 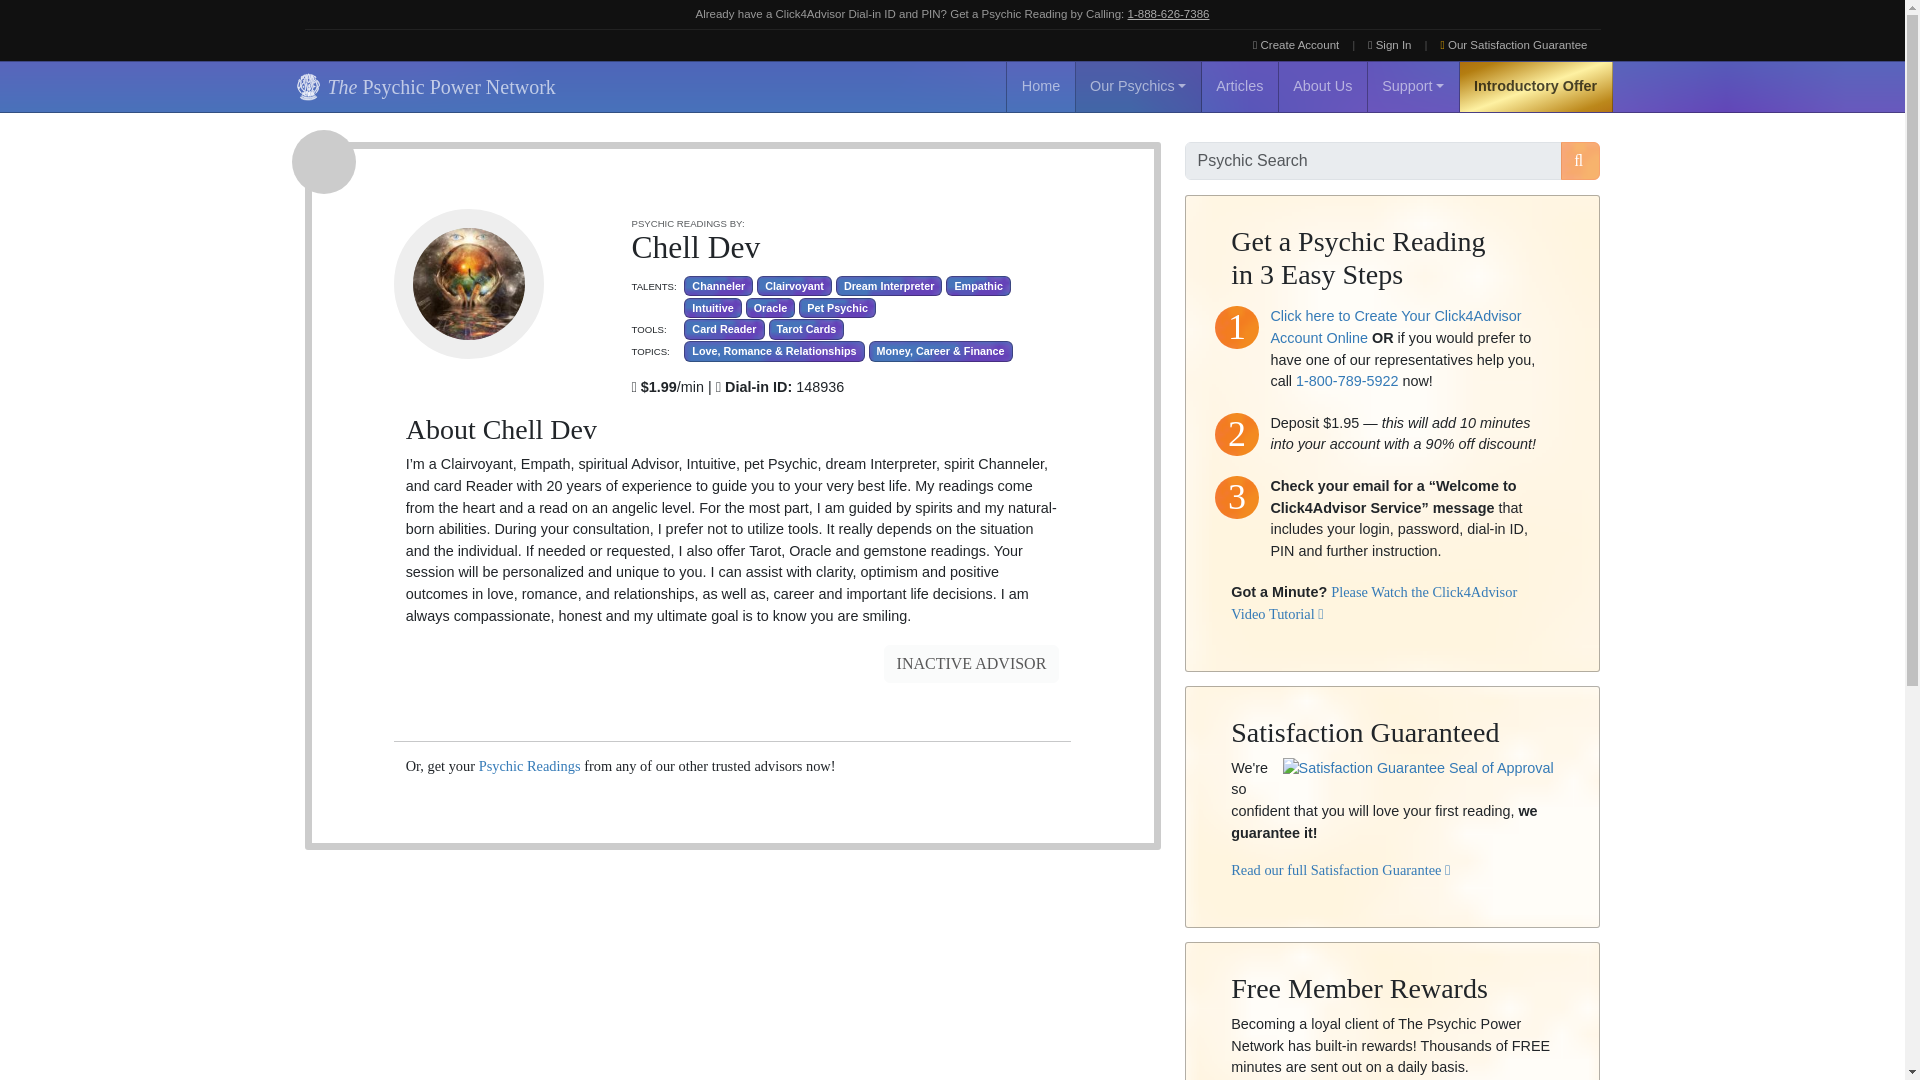 What do you see at coordinates (1514, 45) in the screenshot?
I see `Our Satisfaction Guarantee` at bounding box center [1514, 45].